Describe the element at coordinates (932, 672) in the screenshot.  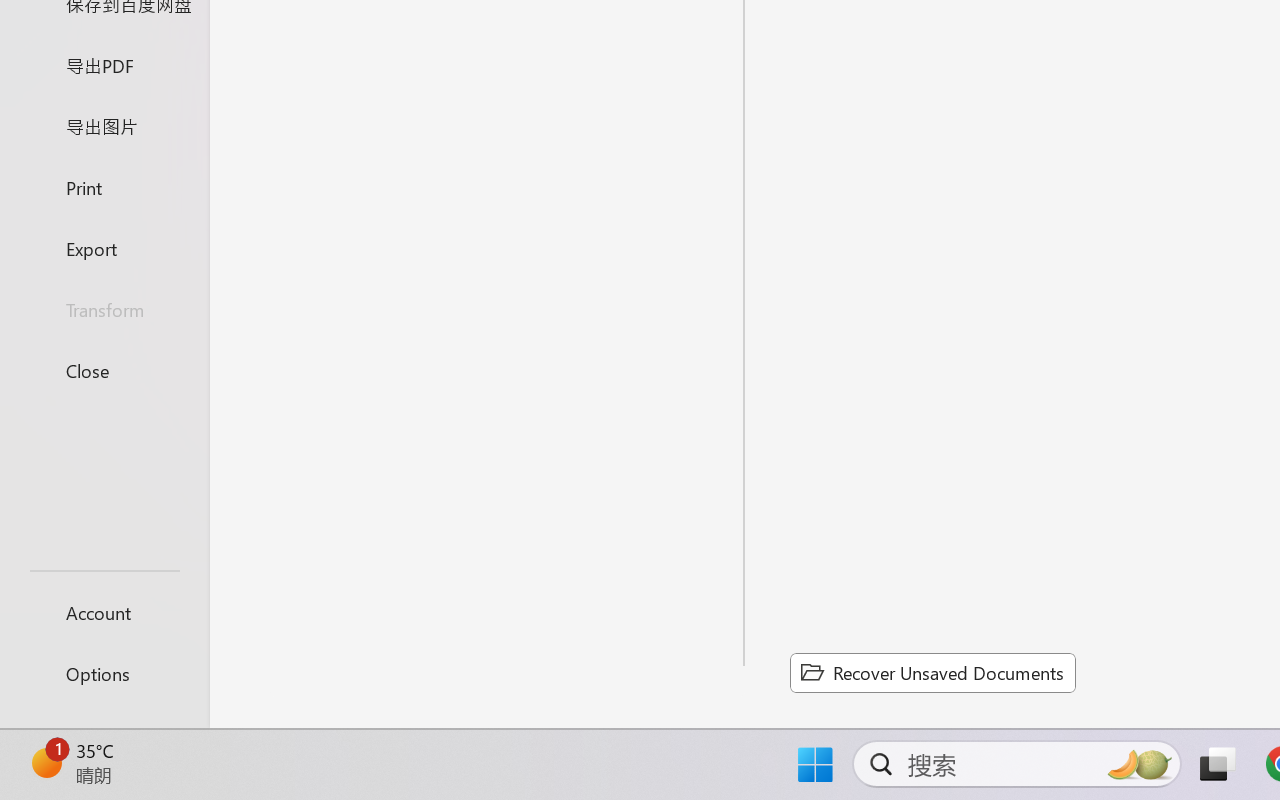
I see `Recover Unsaved Documents` at that location.